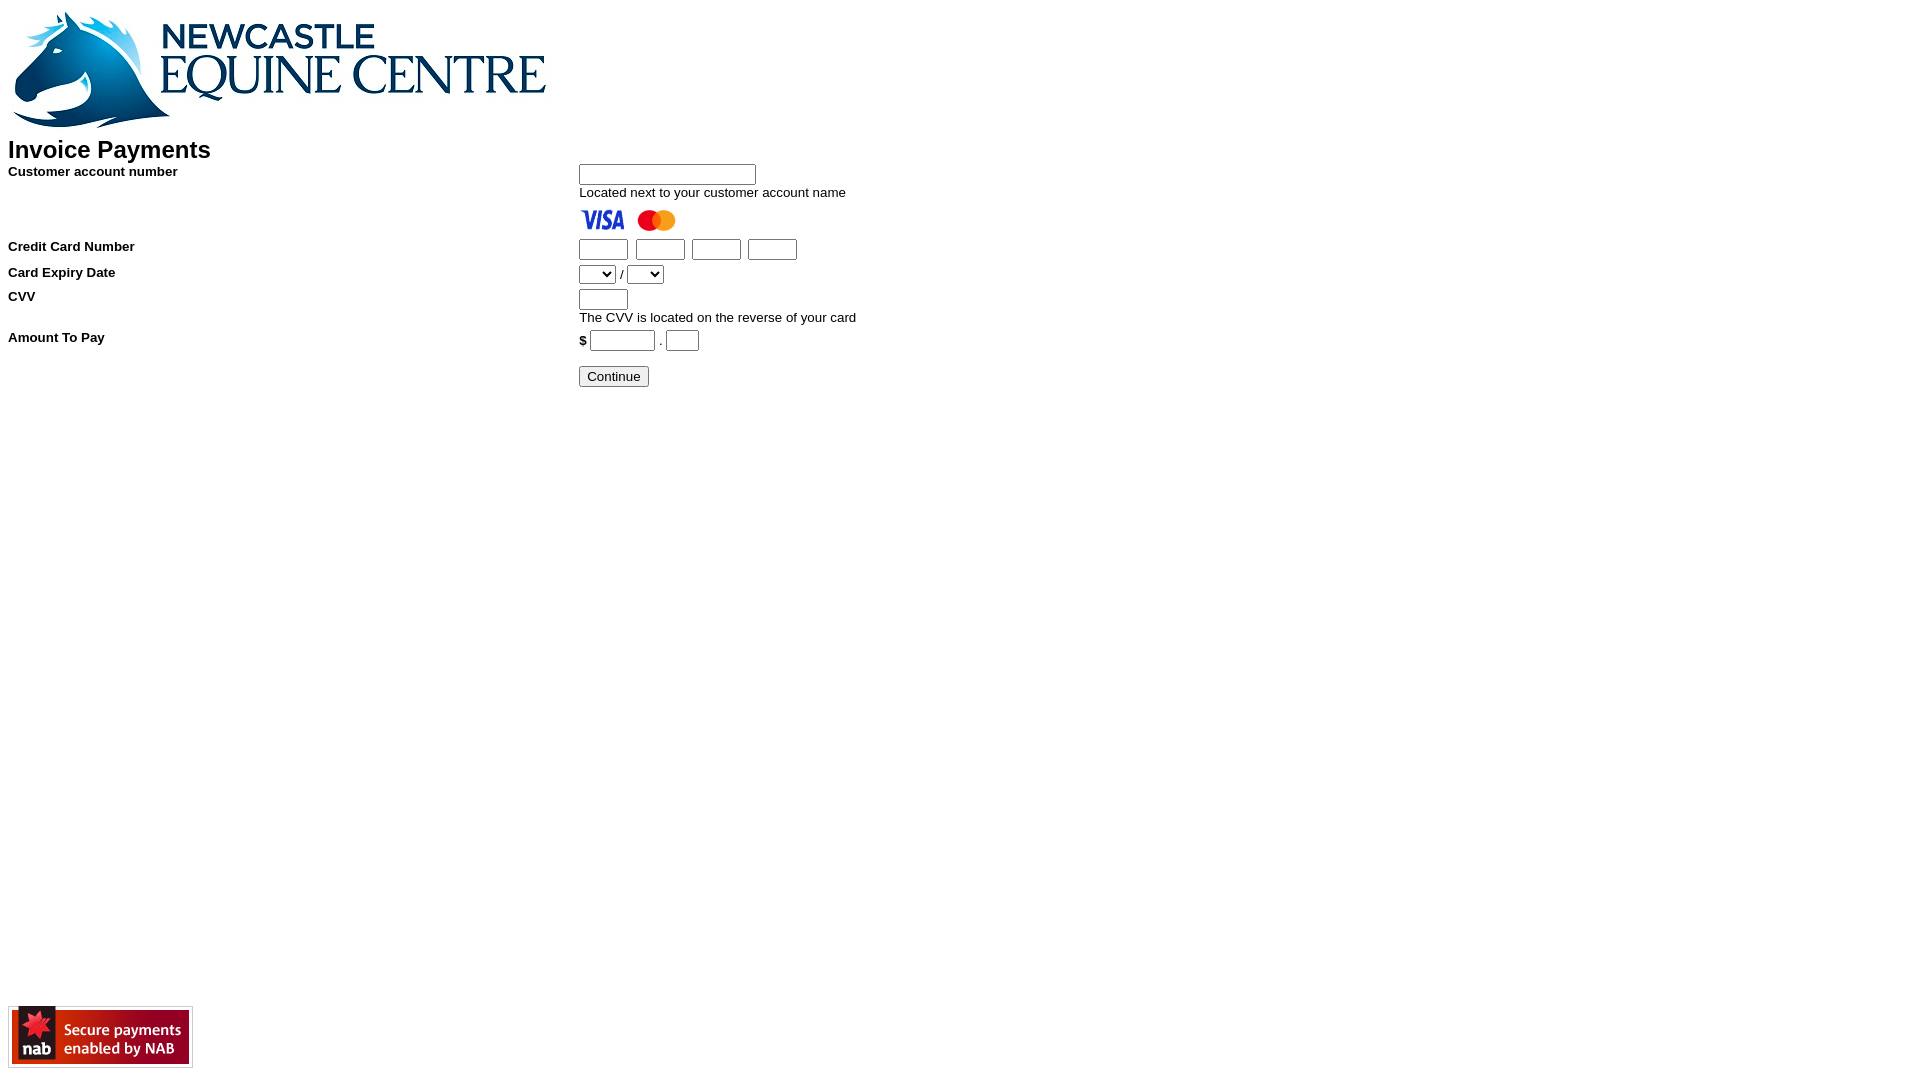  What do you see at coordinates (614, 376) in the screenshot?
I see `Continue` at bounding box center [614, 376].